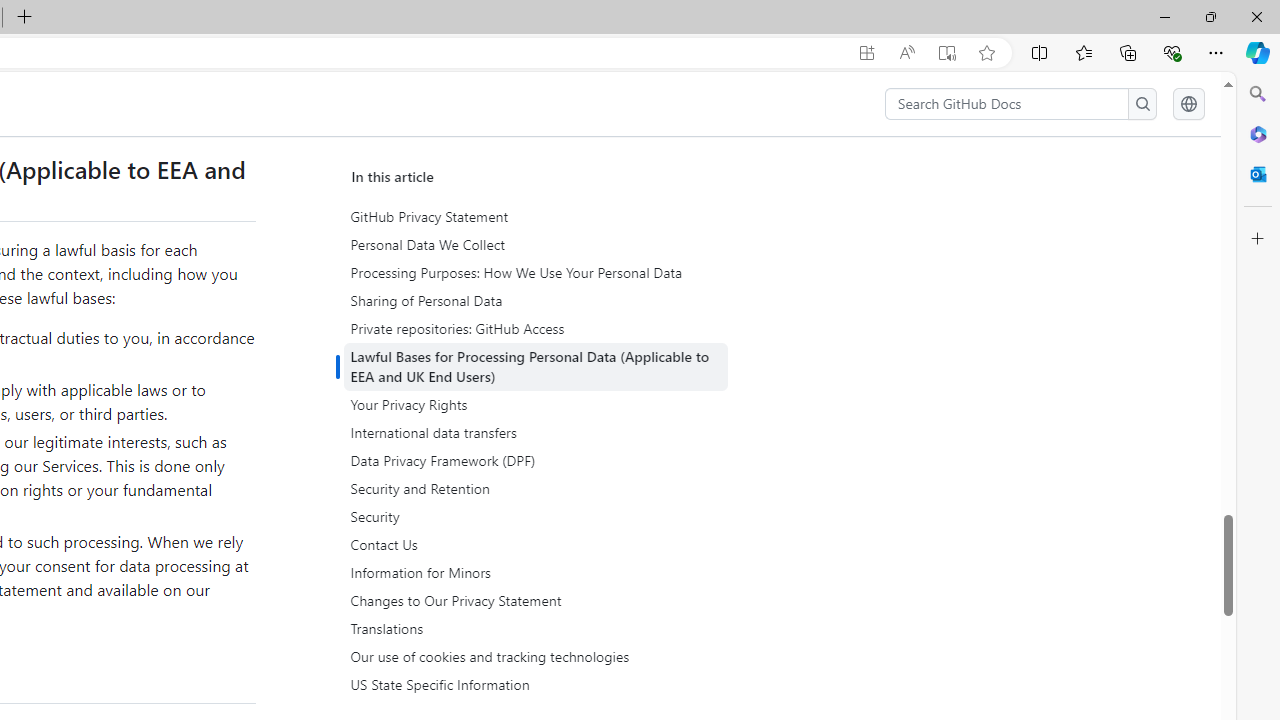  I want to click on Contact Us, so click(538, 544).